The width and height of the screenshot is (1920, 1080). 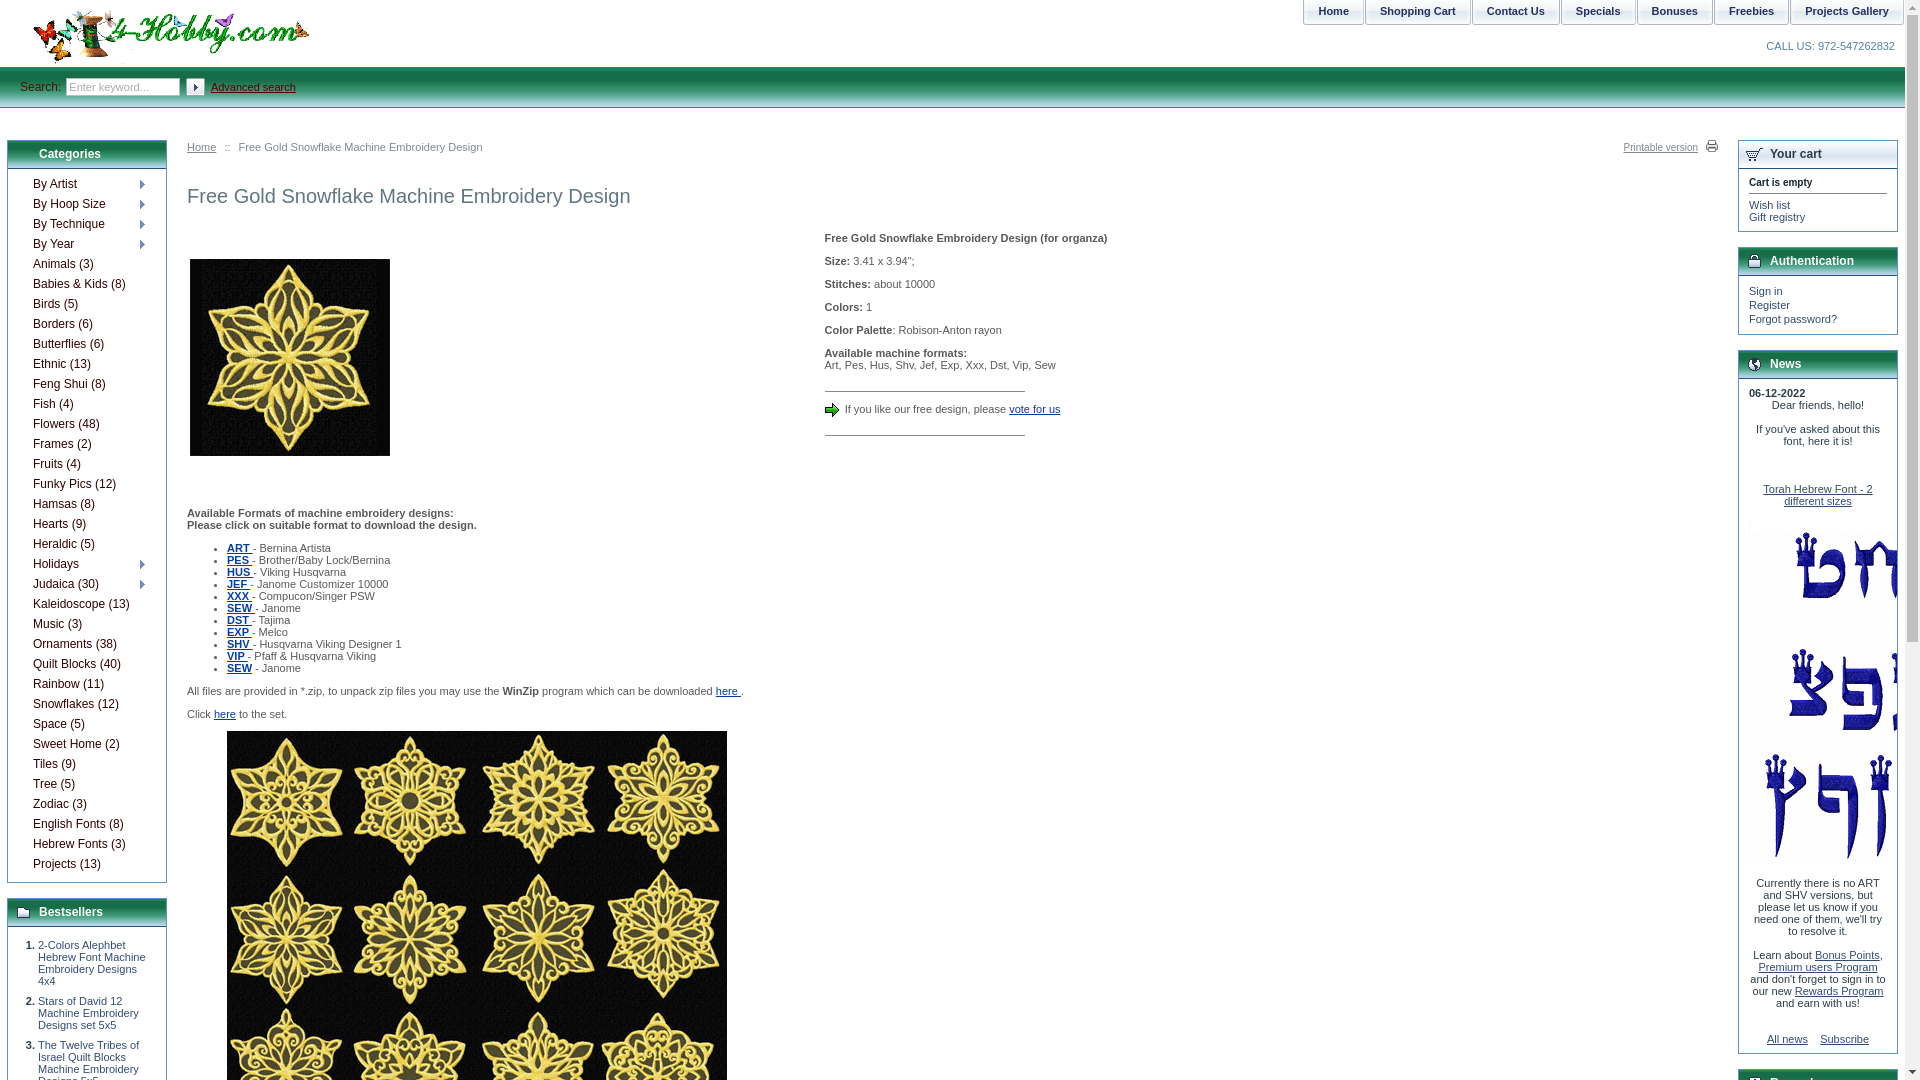 I want to click on HUS, so click(x=240, y=572).